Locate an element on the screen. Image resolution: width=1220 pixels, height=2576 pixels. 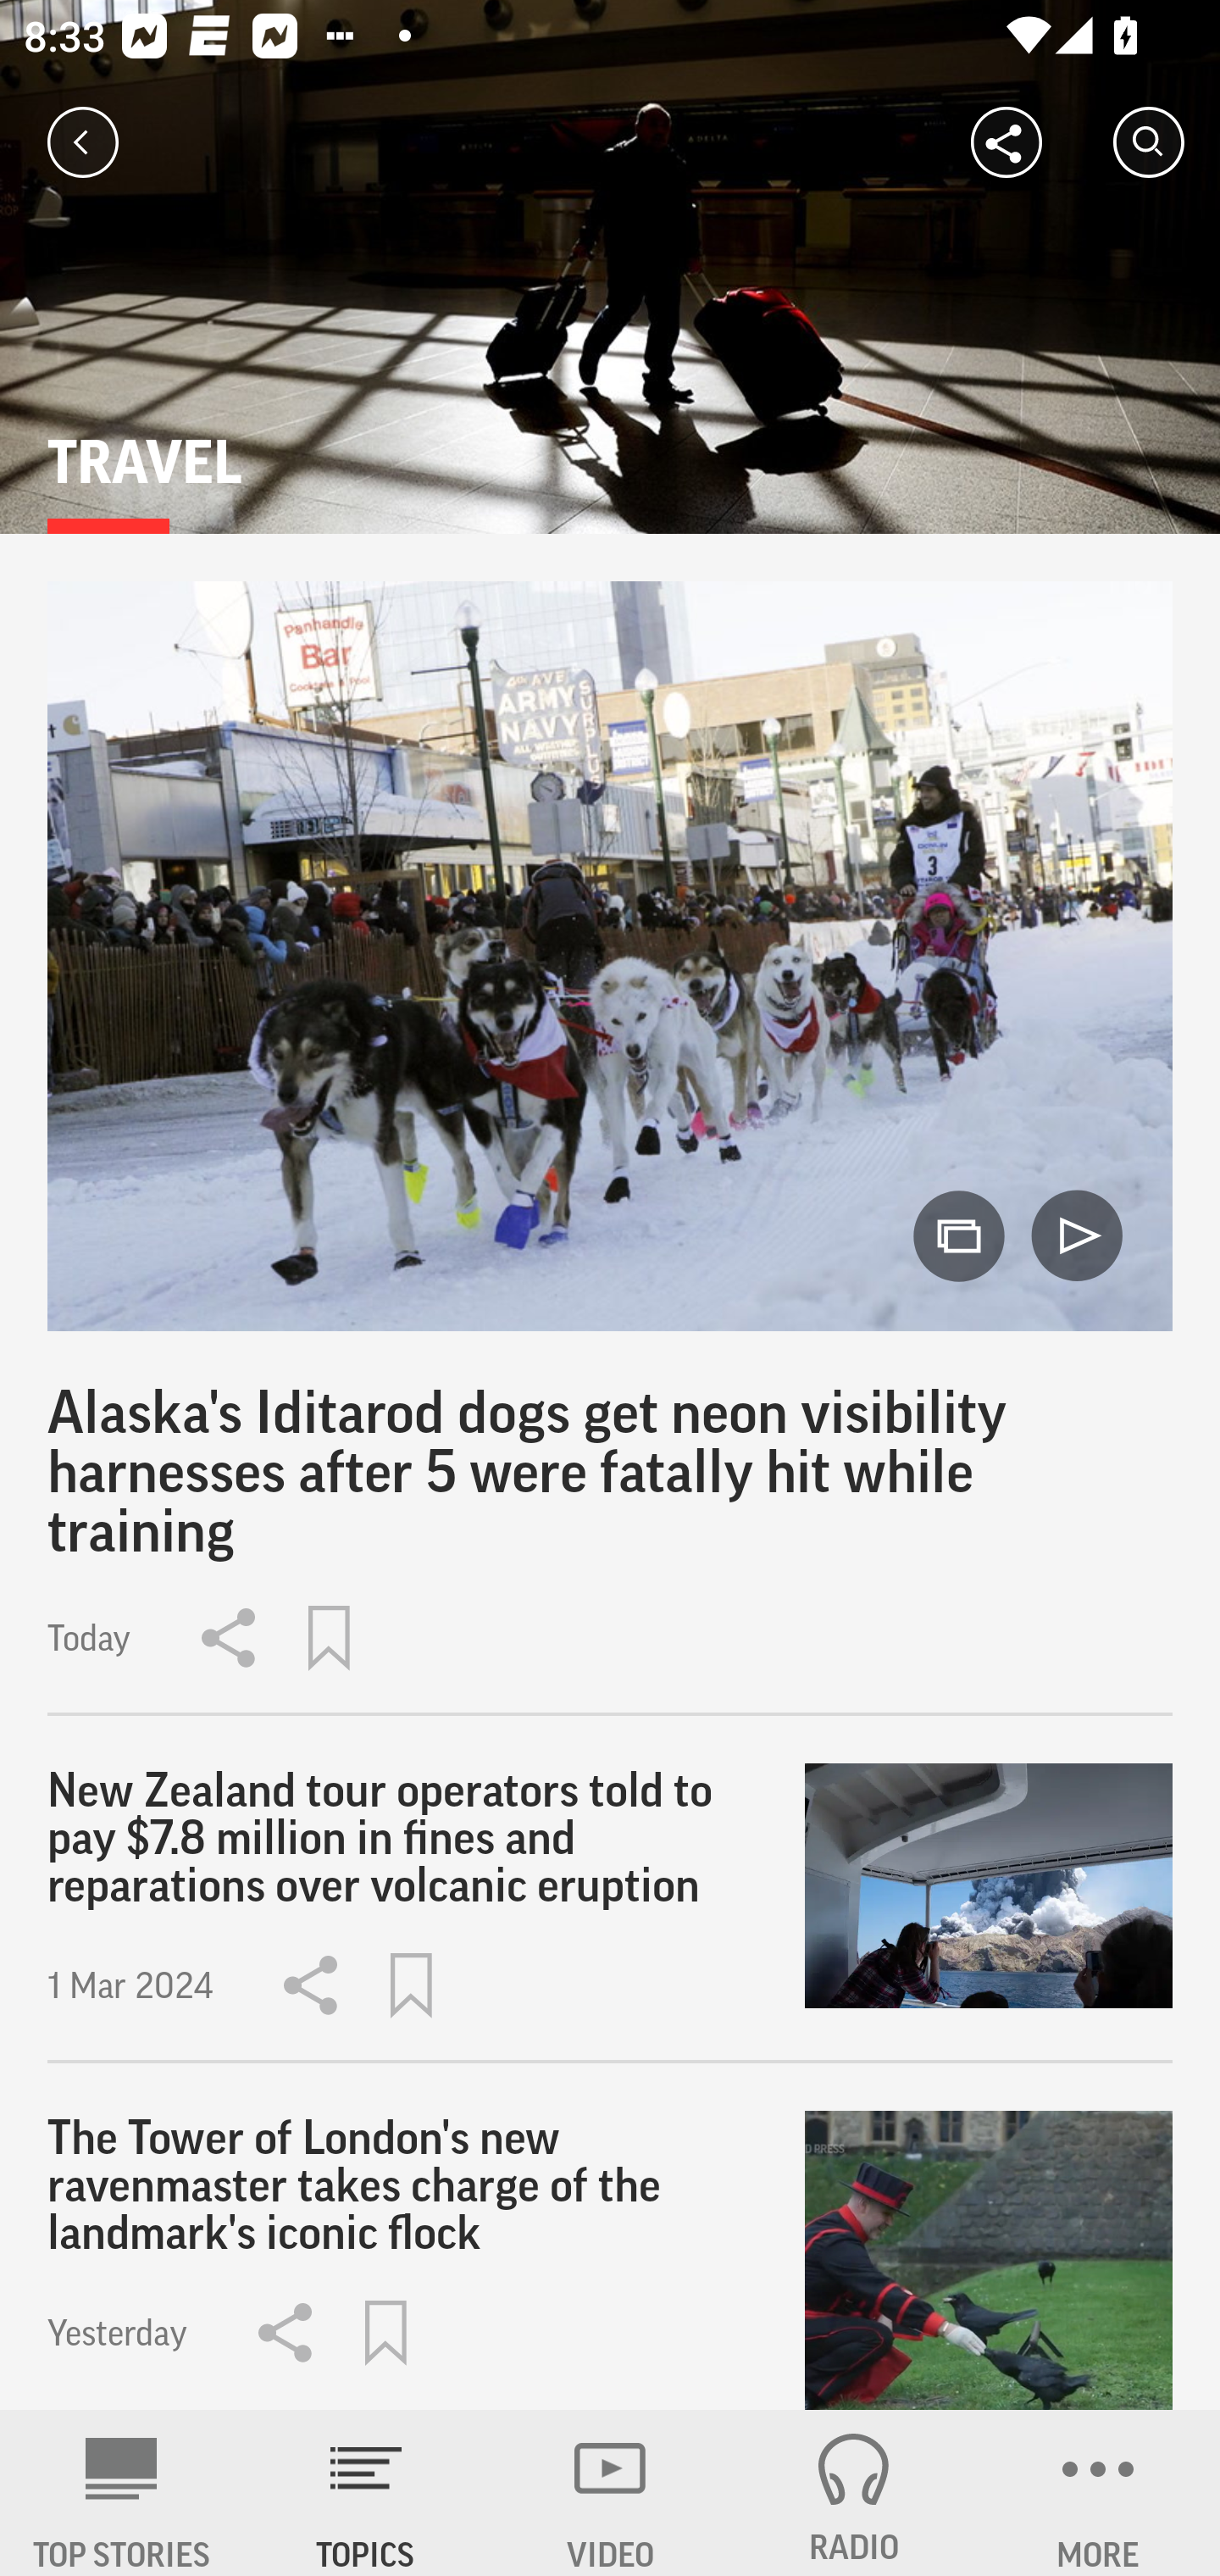
AP News TOP STORIES is located at coordinates (122, 2493).